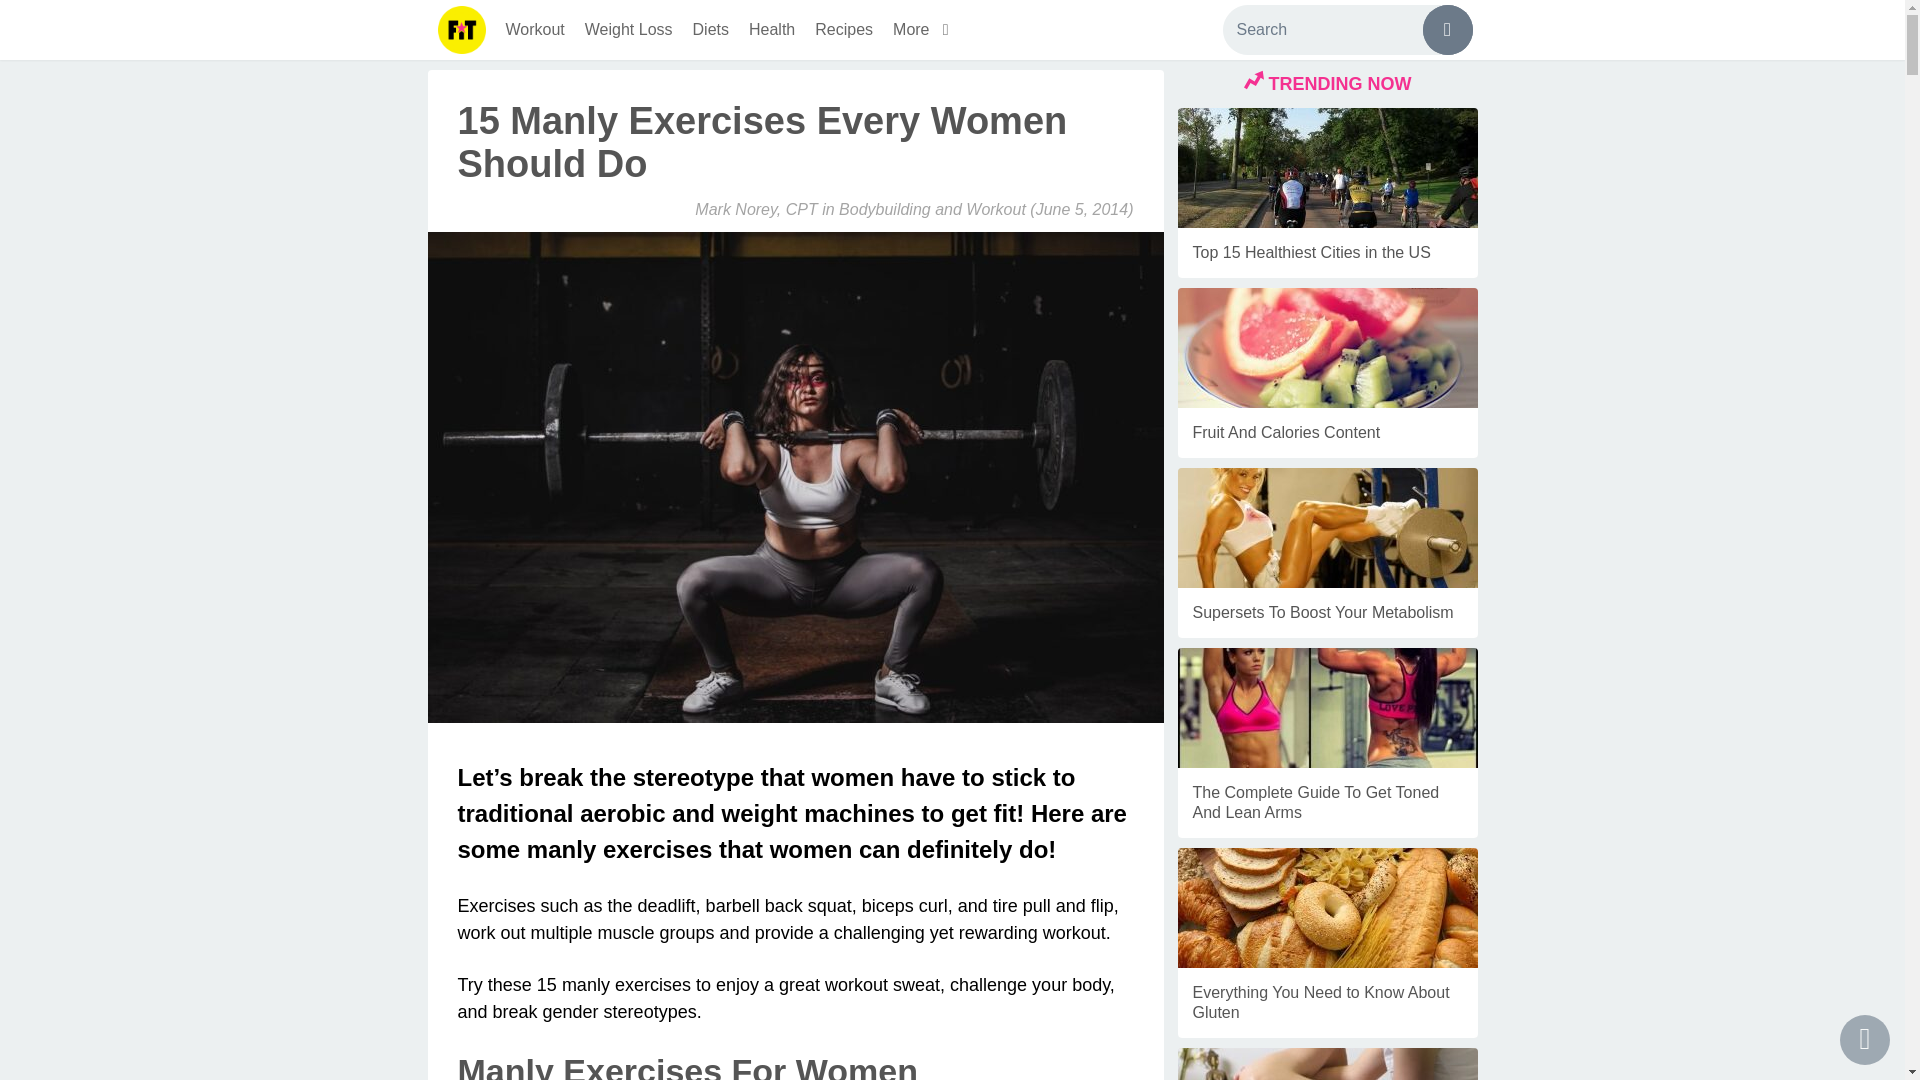 The width and height of the screenshot is (1920, 1080). I want to click on Posts by Mark Norey, CPT, so click(756, 209).